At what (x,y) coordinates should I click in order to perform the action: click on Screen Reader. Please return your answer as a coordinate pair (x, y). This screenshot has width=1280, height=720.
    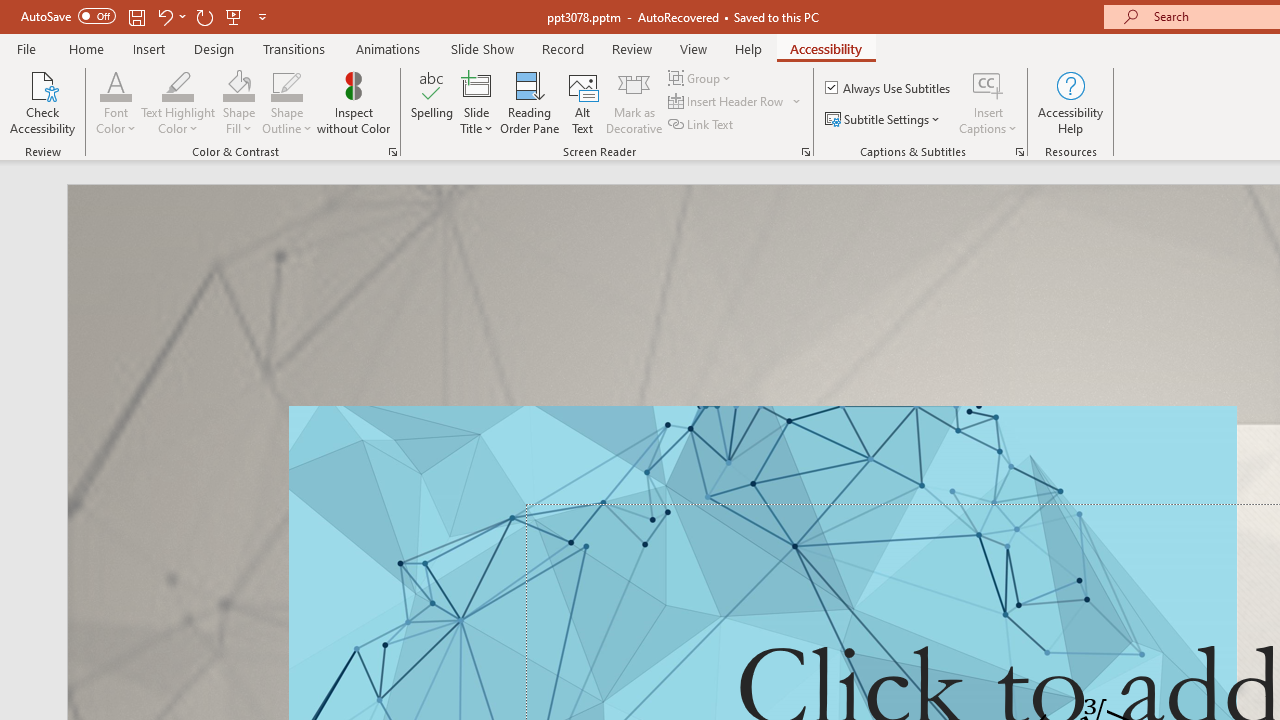
    Looking at the image, I should click on (806, 152).